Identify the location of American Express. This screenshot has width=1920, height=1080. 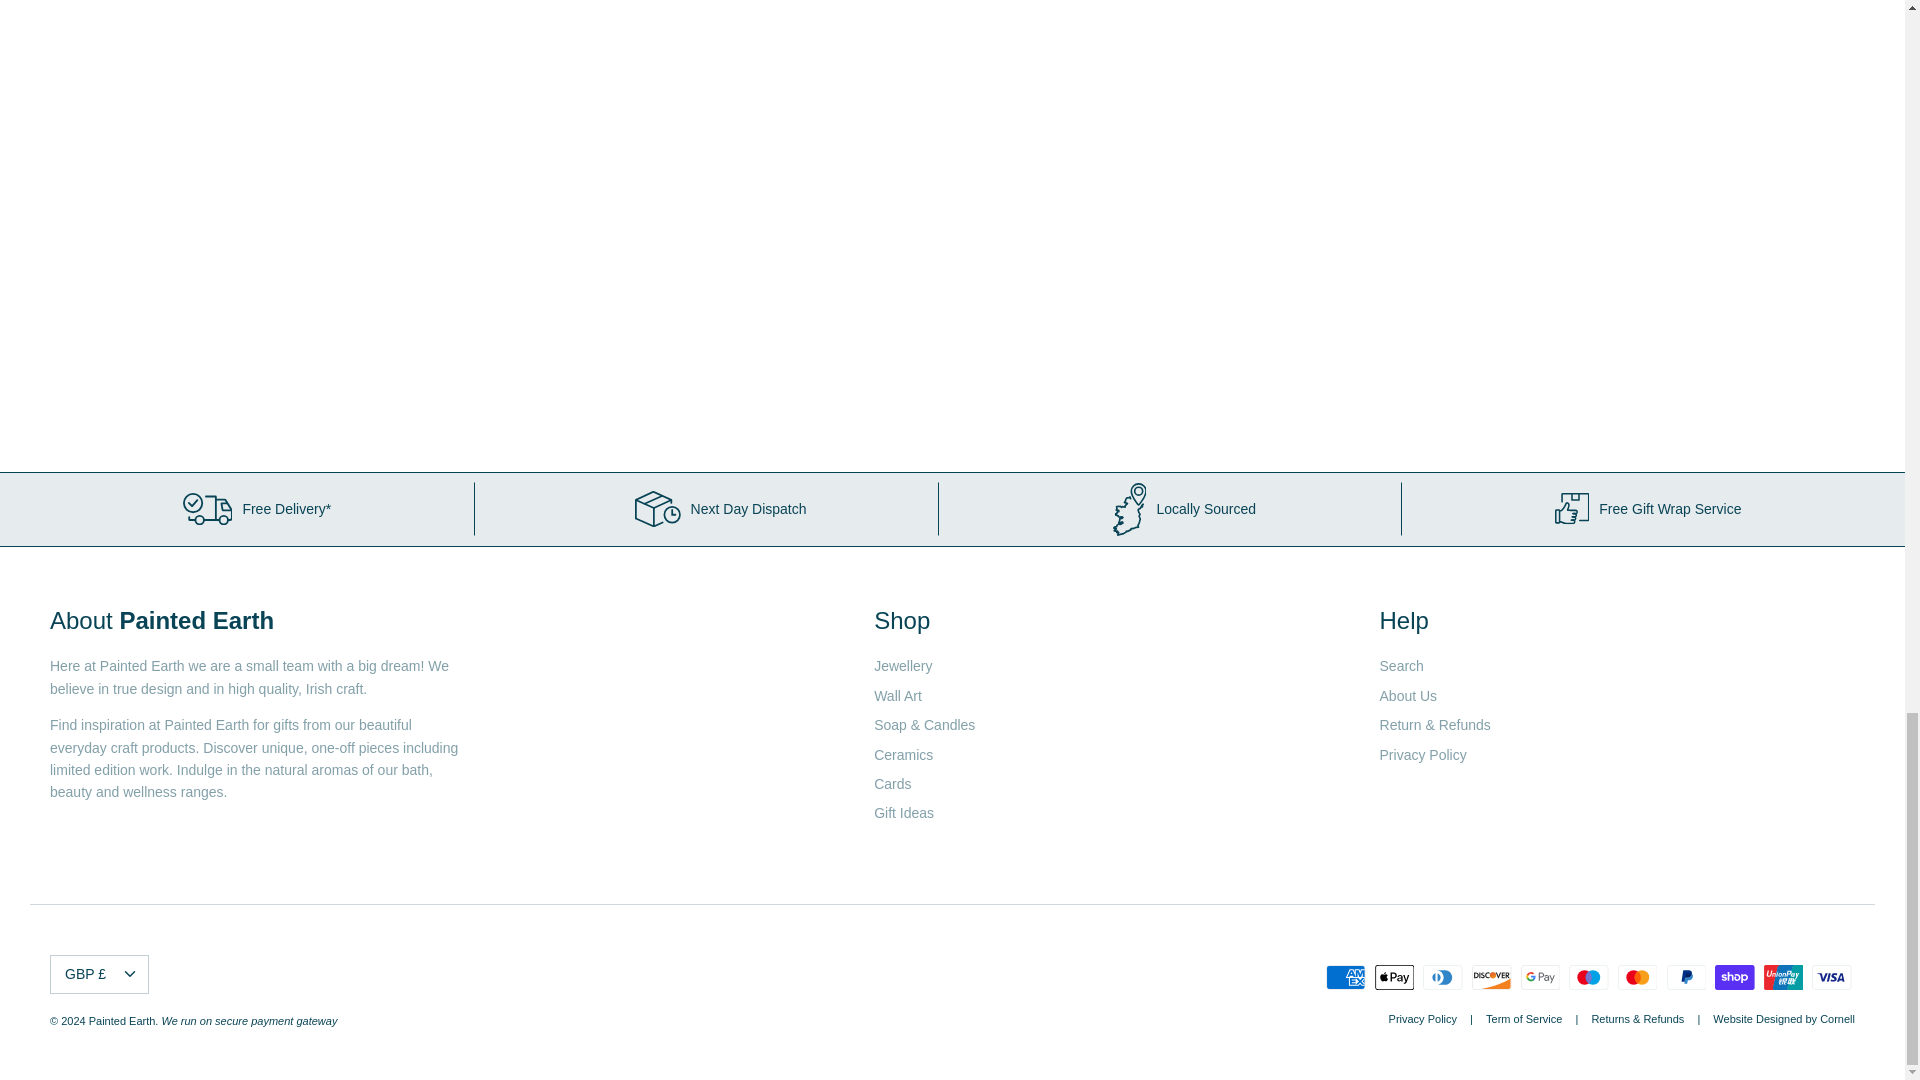
(1346, 978).